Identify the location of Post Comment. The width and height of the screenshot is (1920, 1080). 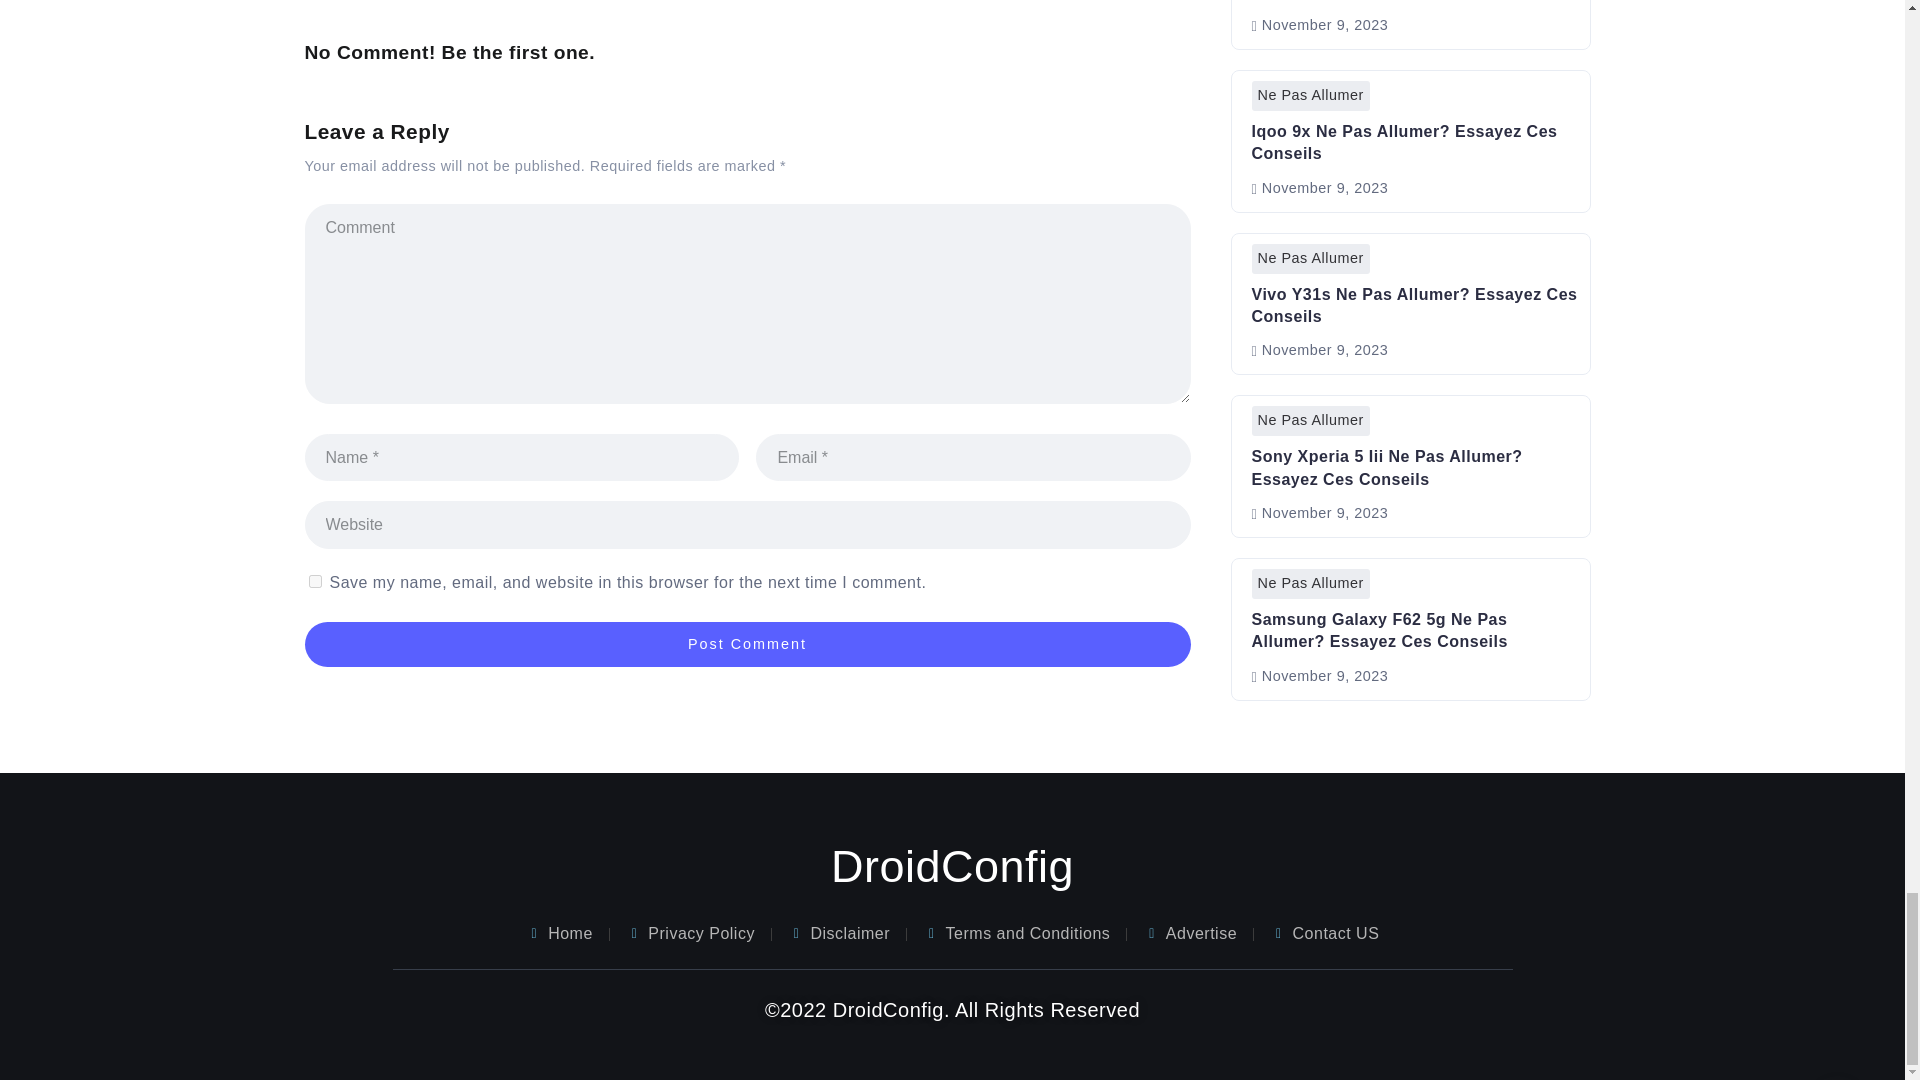
(746, 644).